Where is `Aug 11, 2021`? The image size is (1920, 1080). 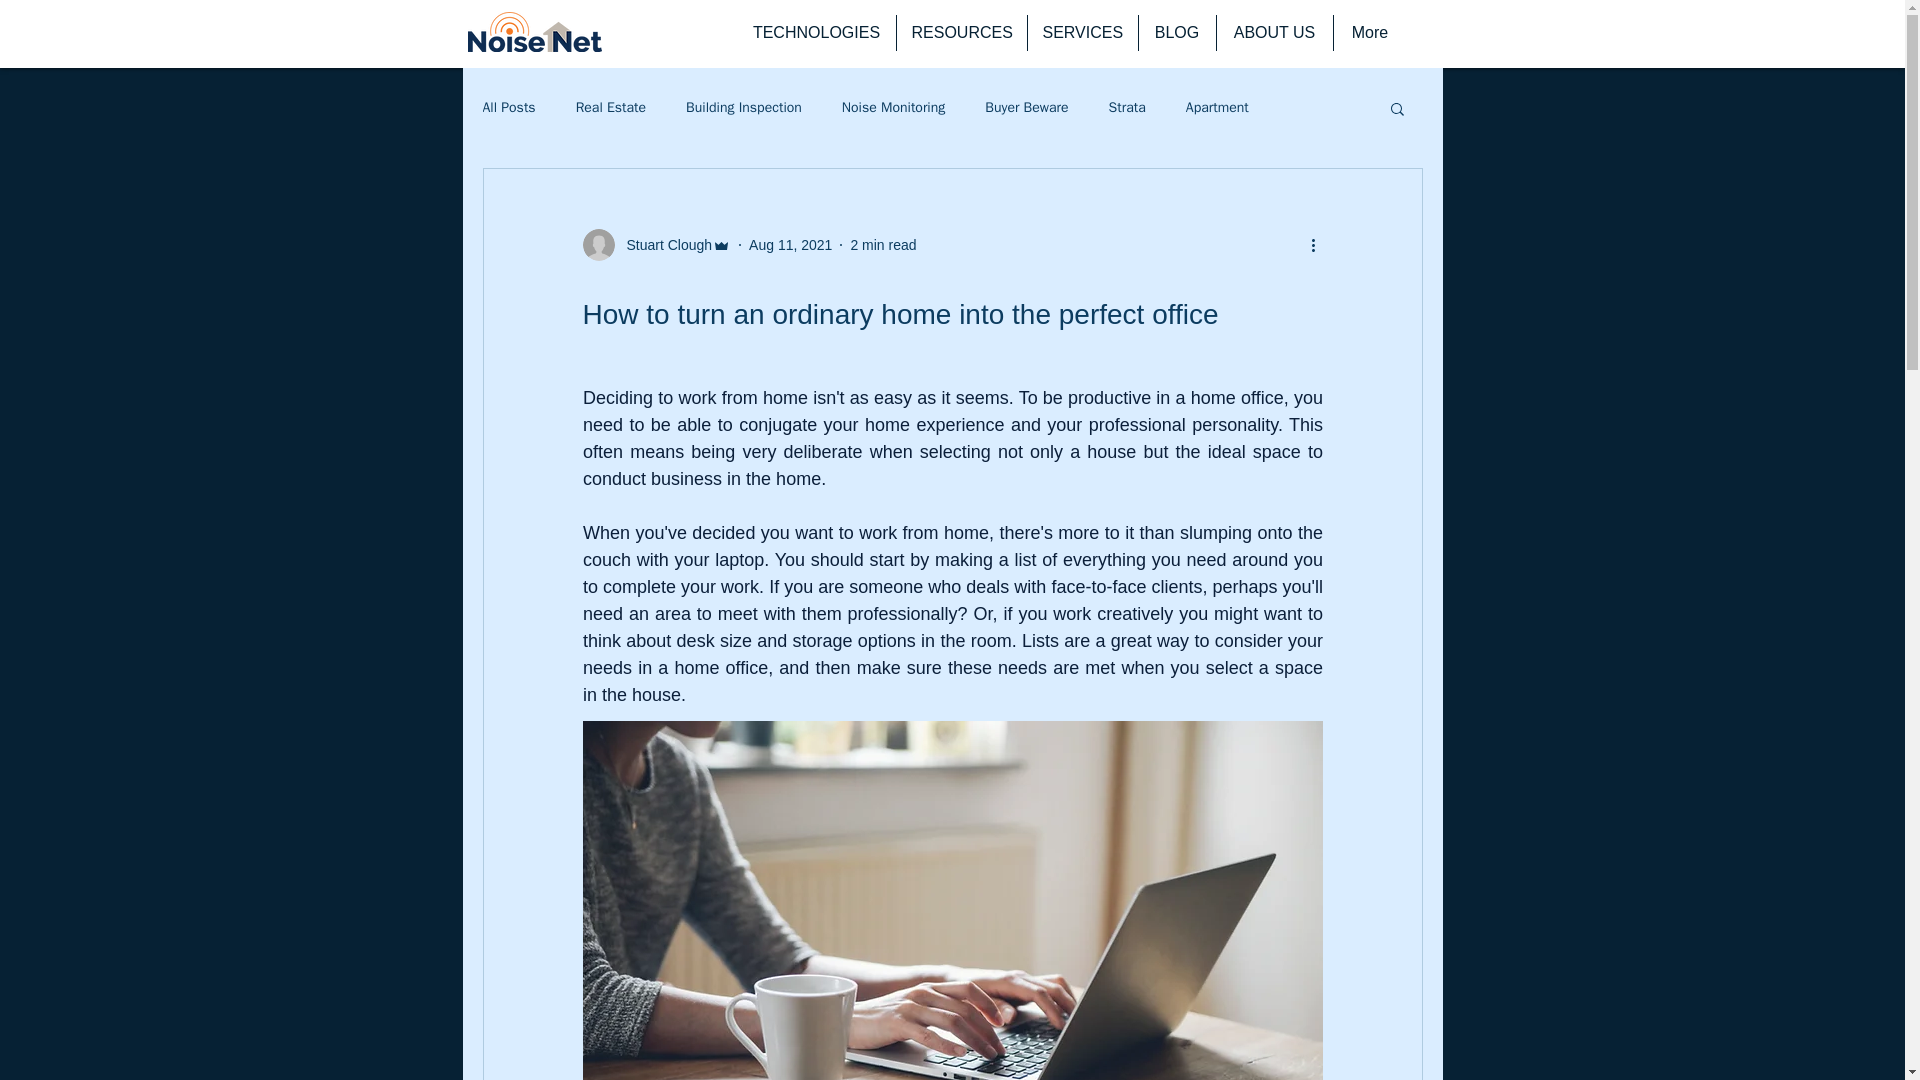 Aug 11, 2021 is located at coordinates (790, 244).